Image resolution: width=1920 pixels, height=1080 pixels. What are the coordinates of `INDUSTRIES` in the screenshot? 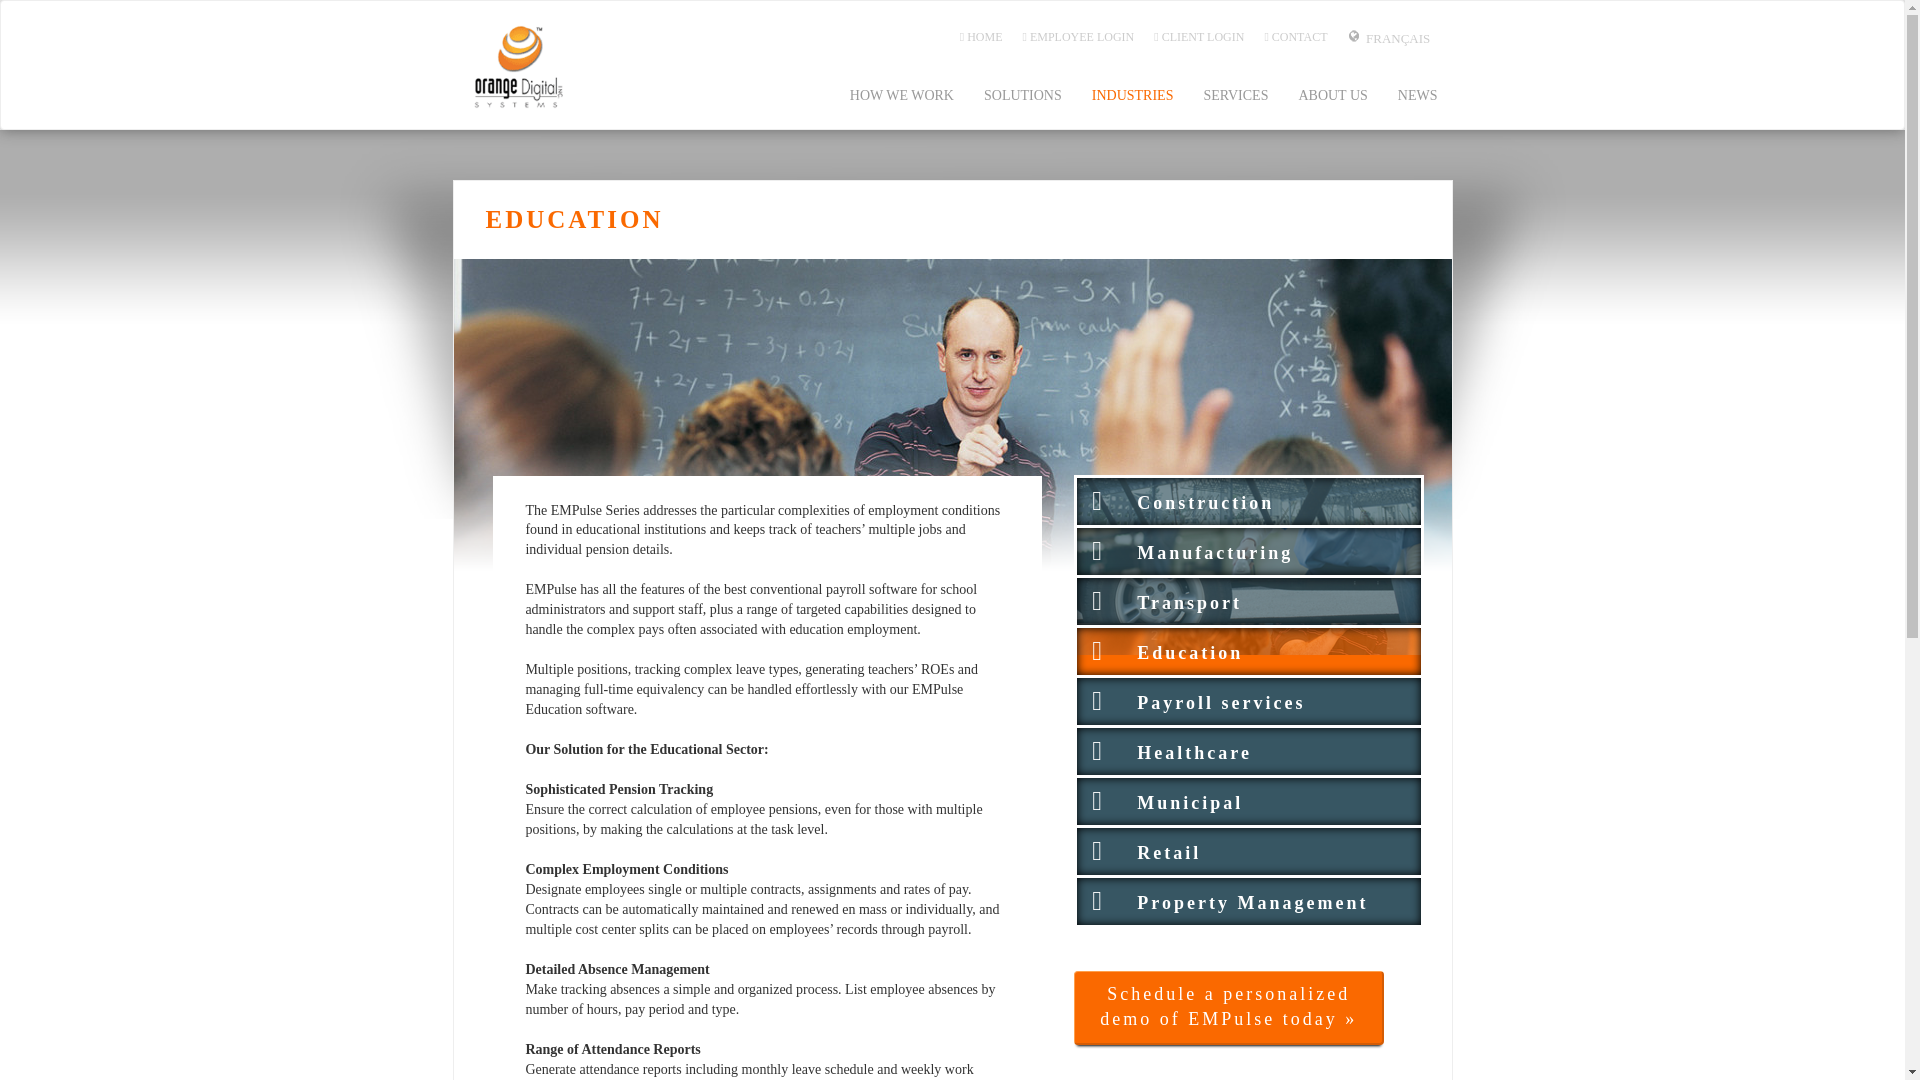 It's located at (1132, 96).